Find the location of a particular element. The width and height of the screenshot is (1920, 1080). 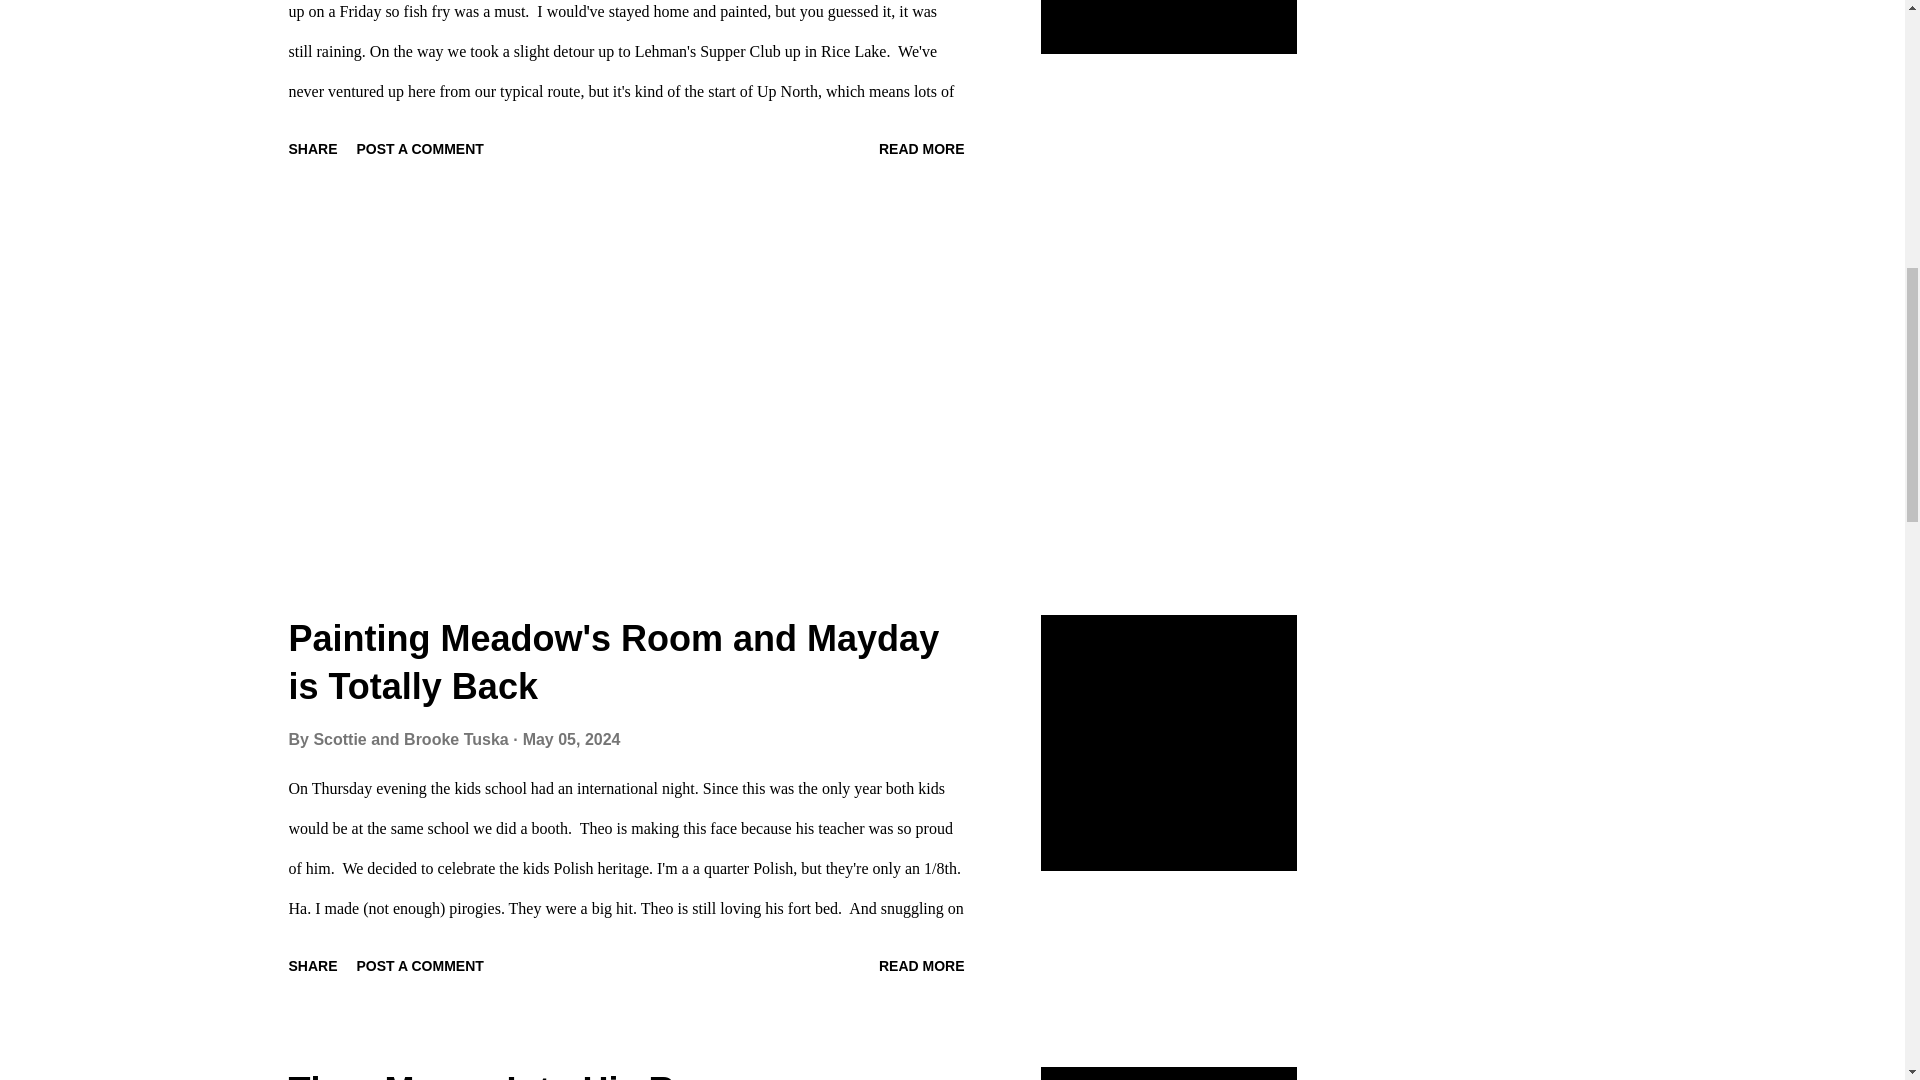

Painting Meadow's Room and Mayday is Totally Back is located at coordinates (613, 662).